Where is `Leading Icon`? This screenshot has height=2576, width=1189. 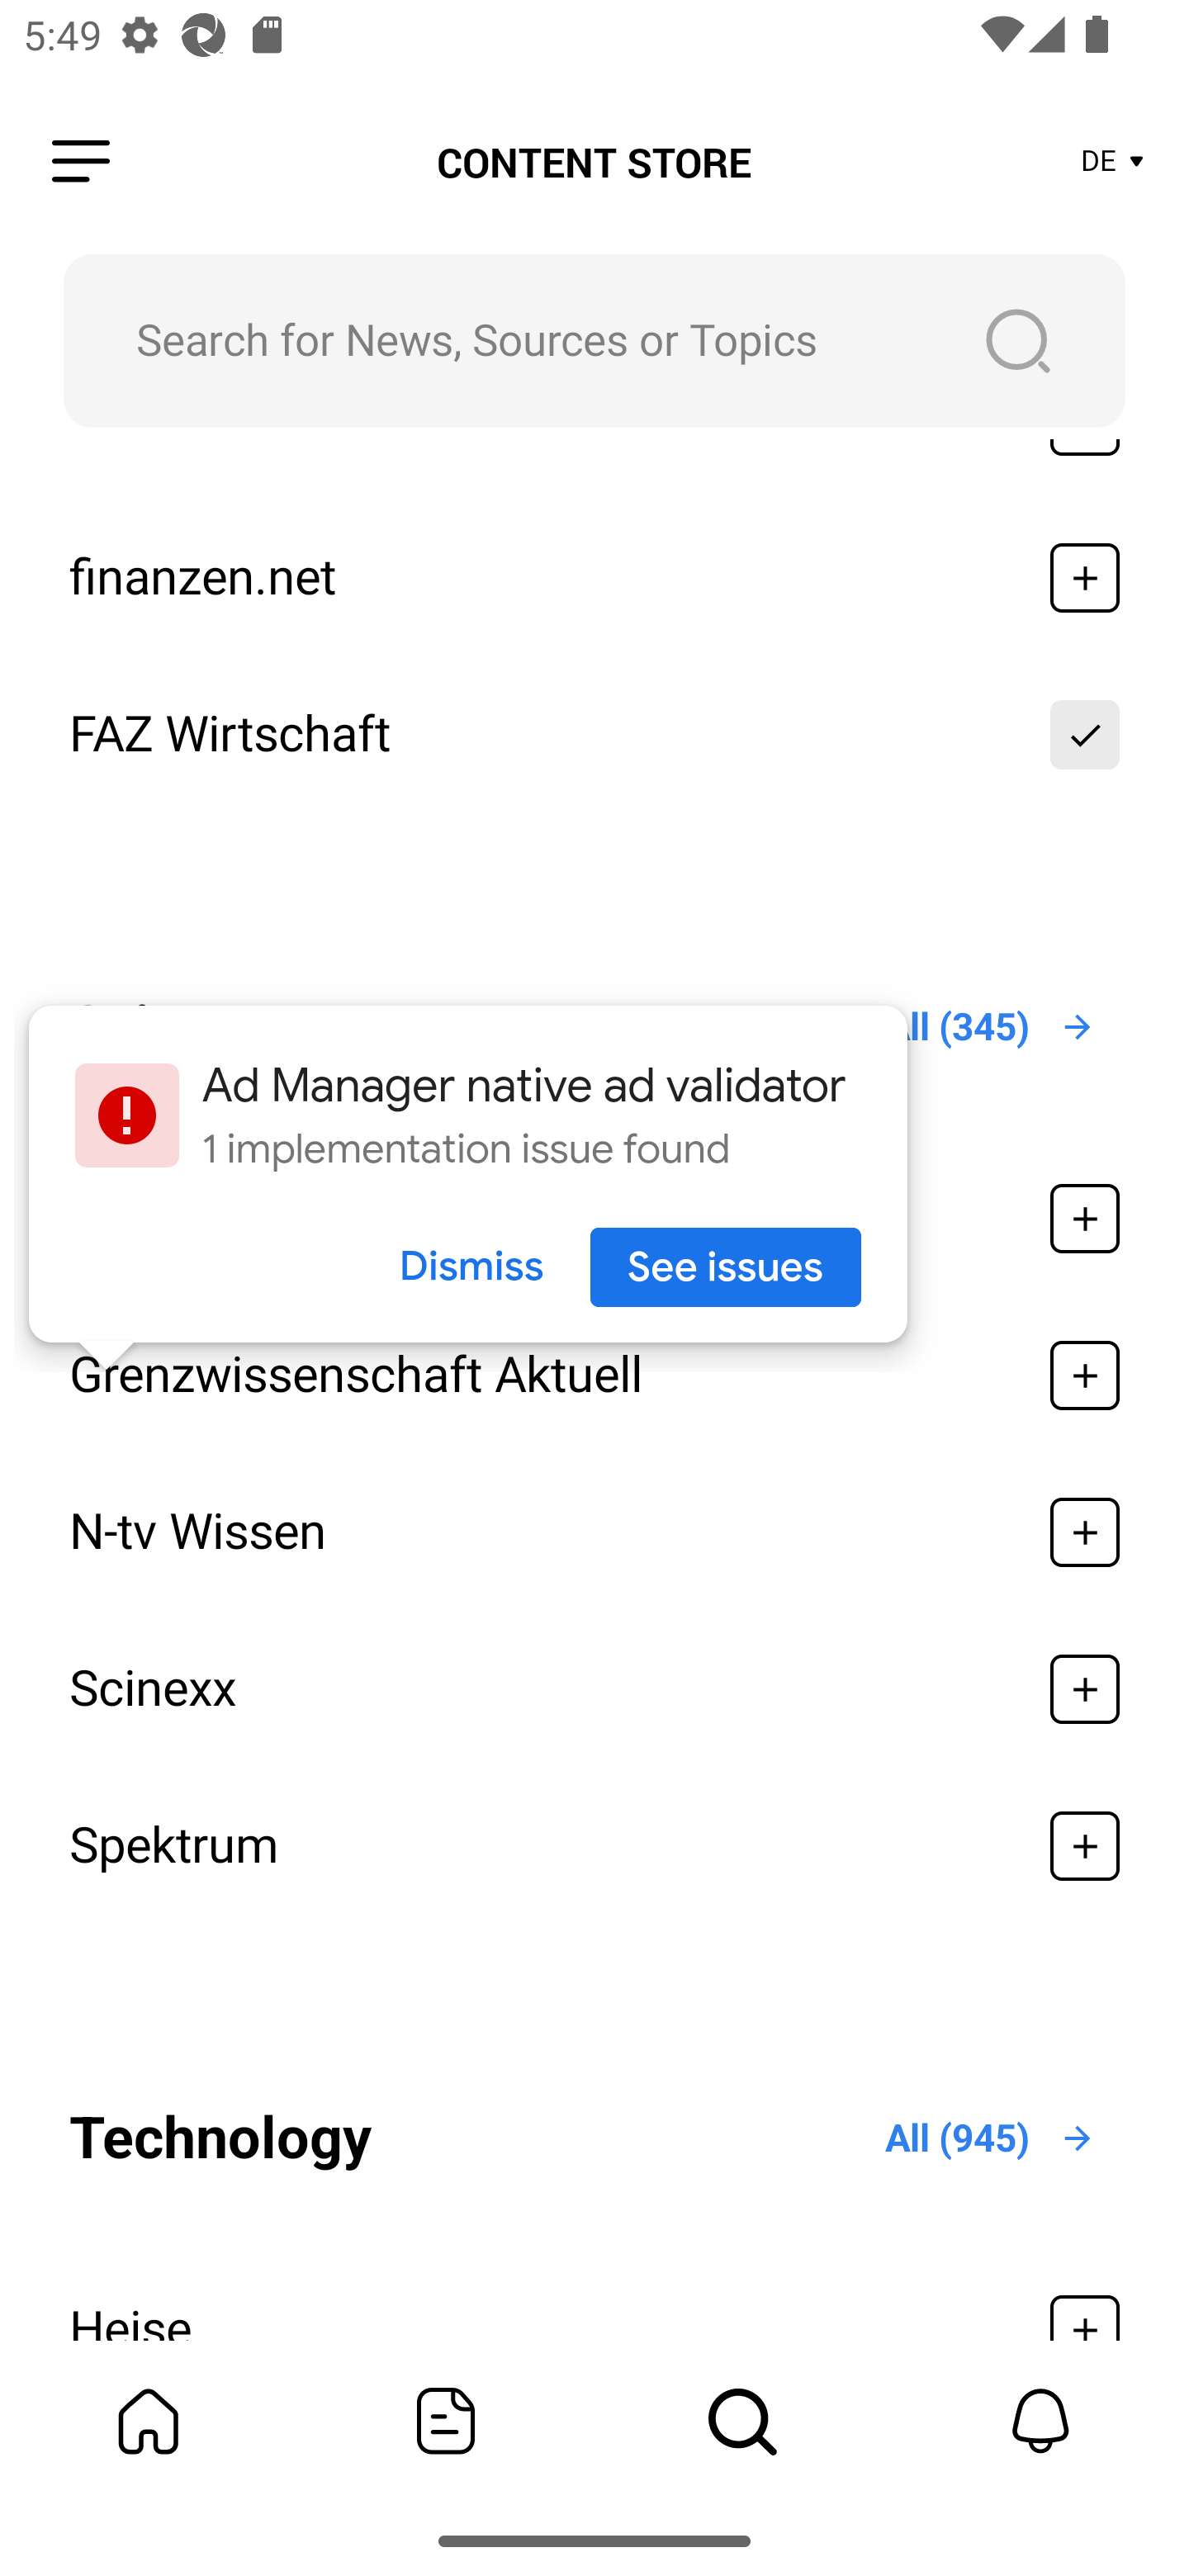
Leading Icon is located at coordinates (81, 162).